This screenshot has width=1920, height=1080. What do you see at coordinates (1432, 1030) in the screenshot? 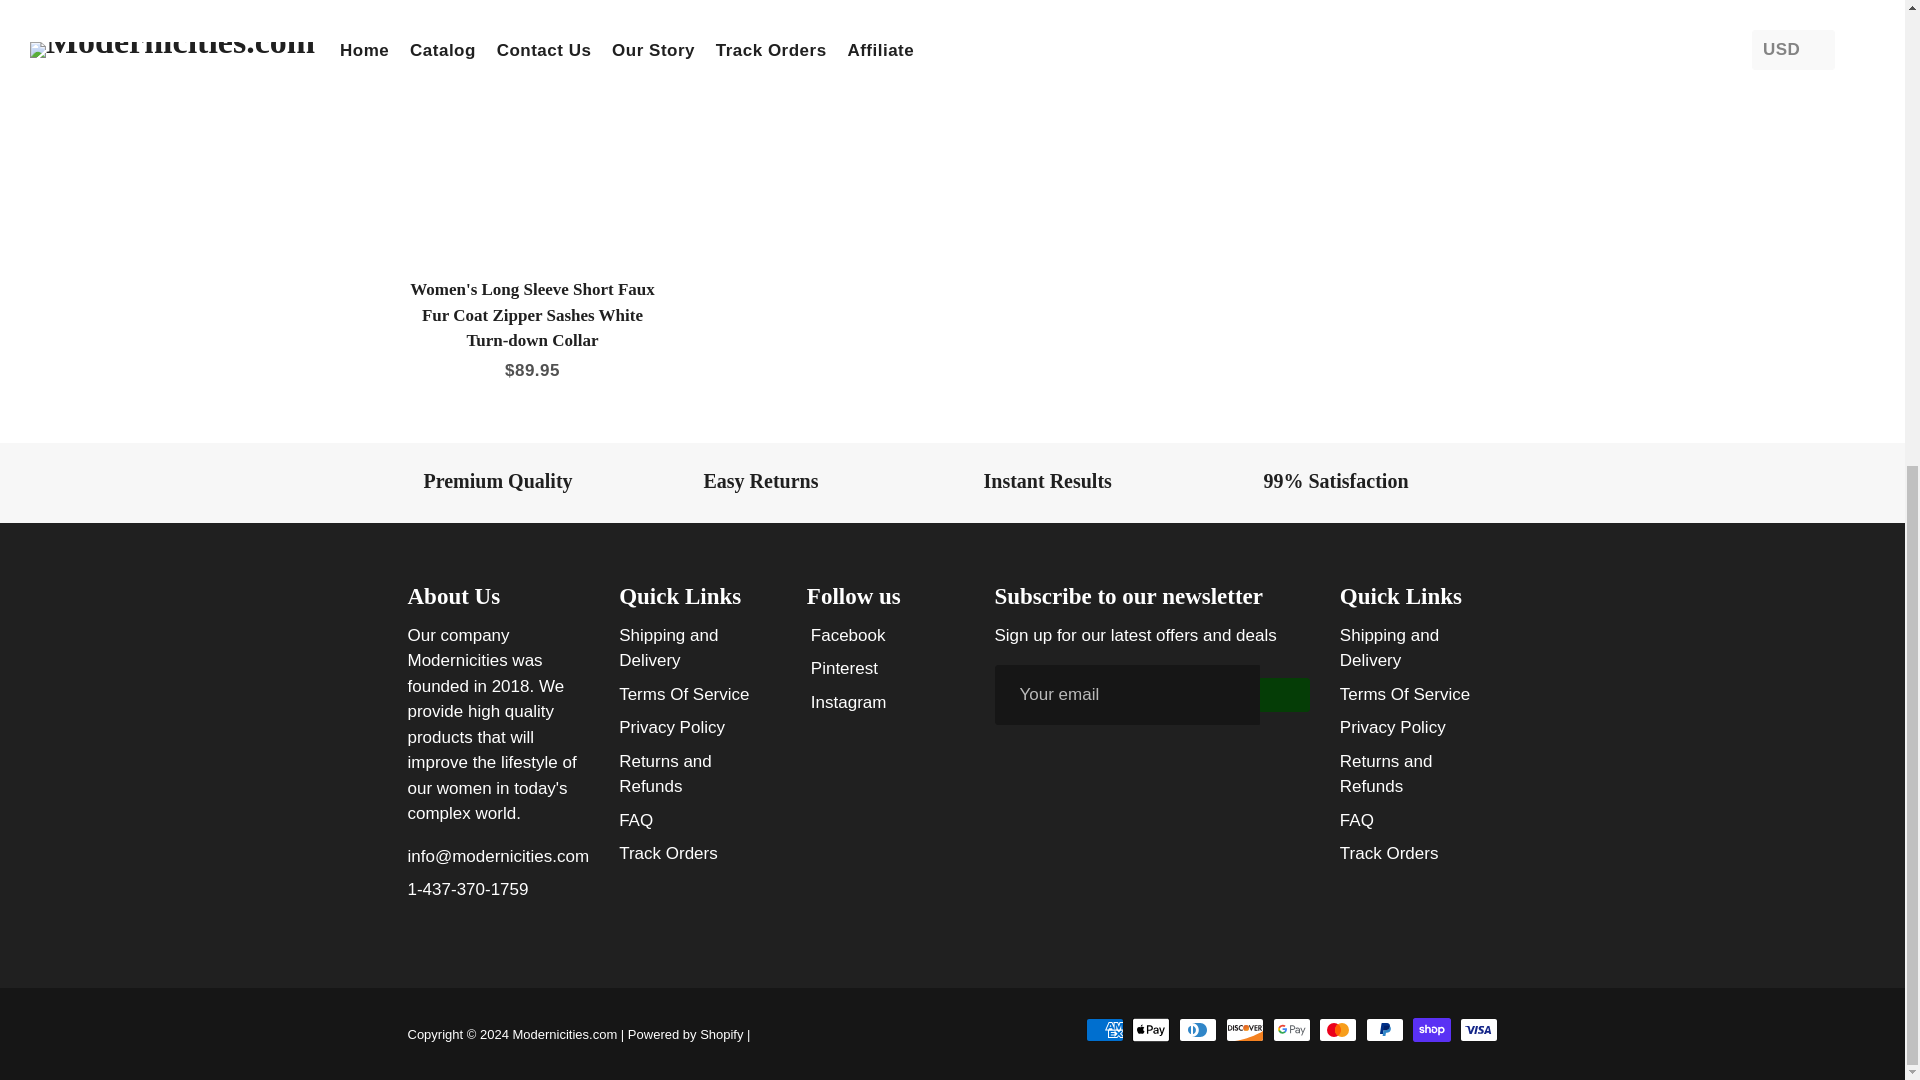
I see `Shop Pay` at bounding box center [1432, 1030].